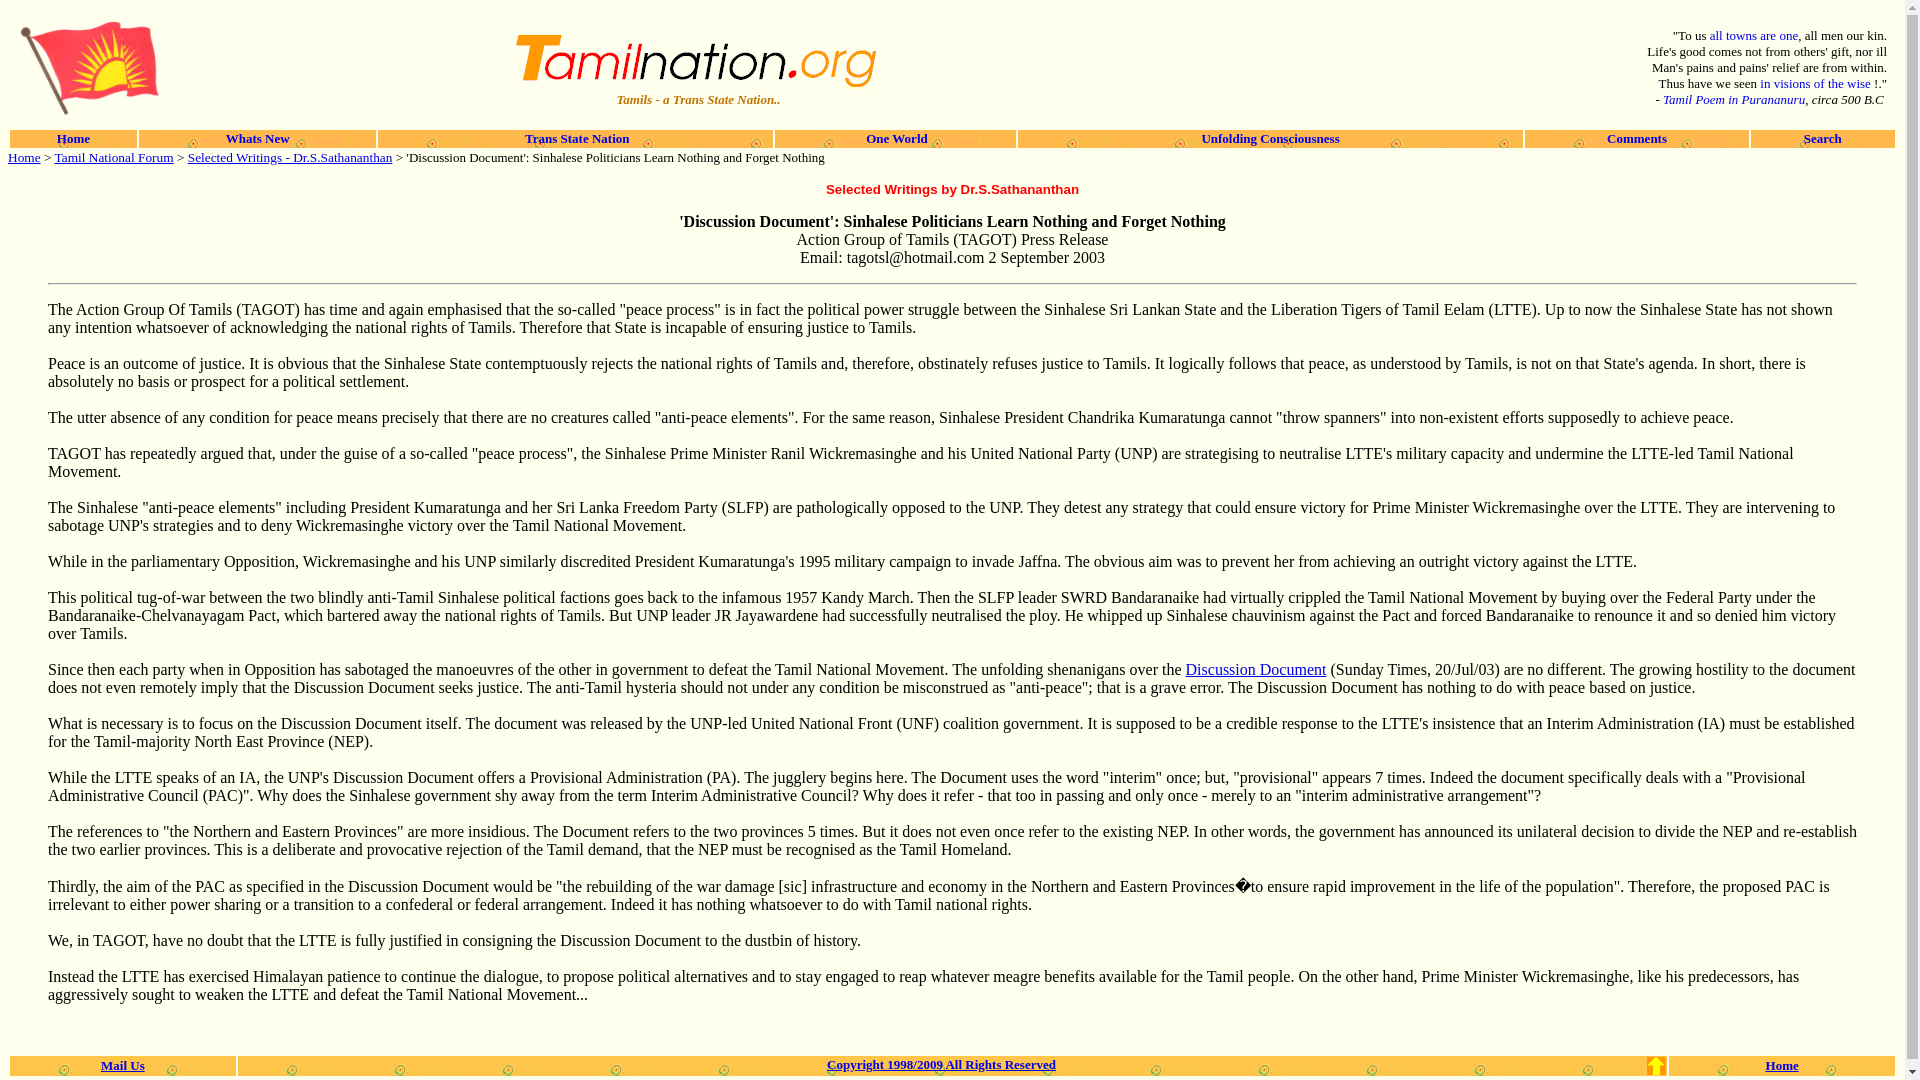  I want to click on Mail Us, so click(123, 1064).